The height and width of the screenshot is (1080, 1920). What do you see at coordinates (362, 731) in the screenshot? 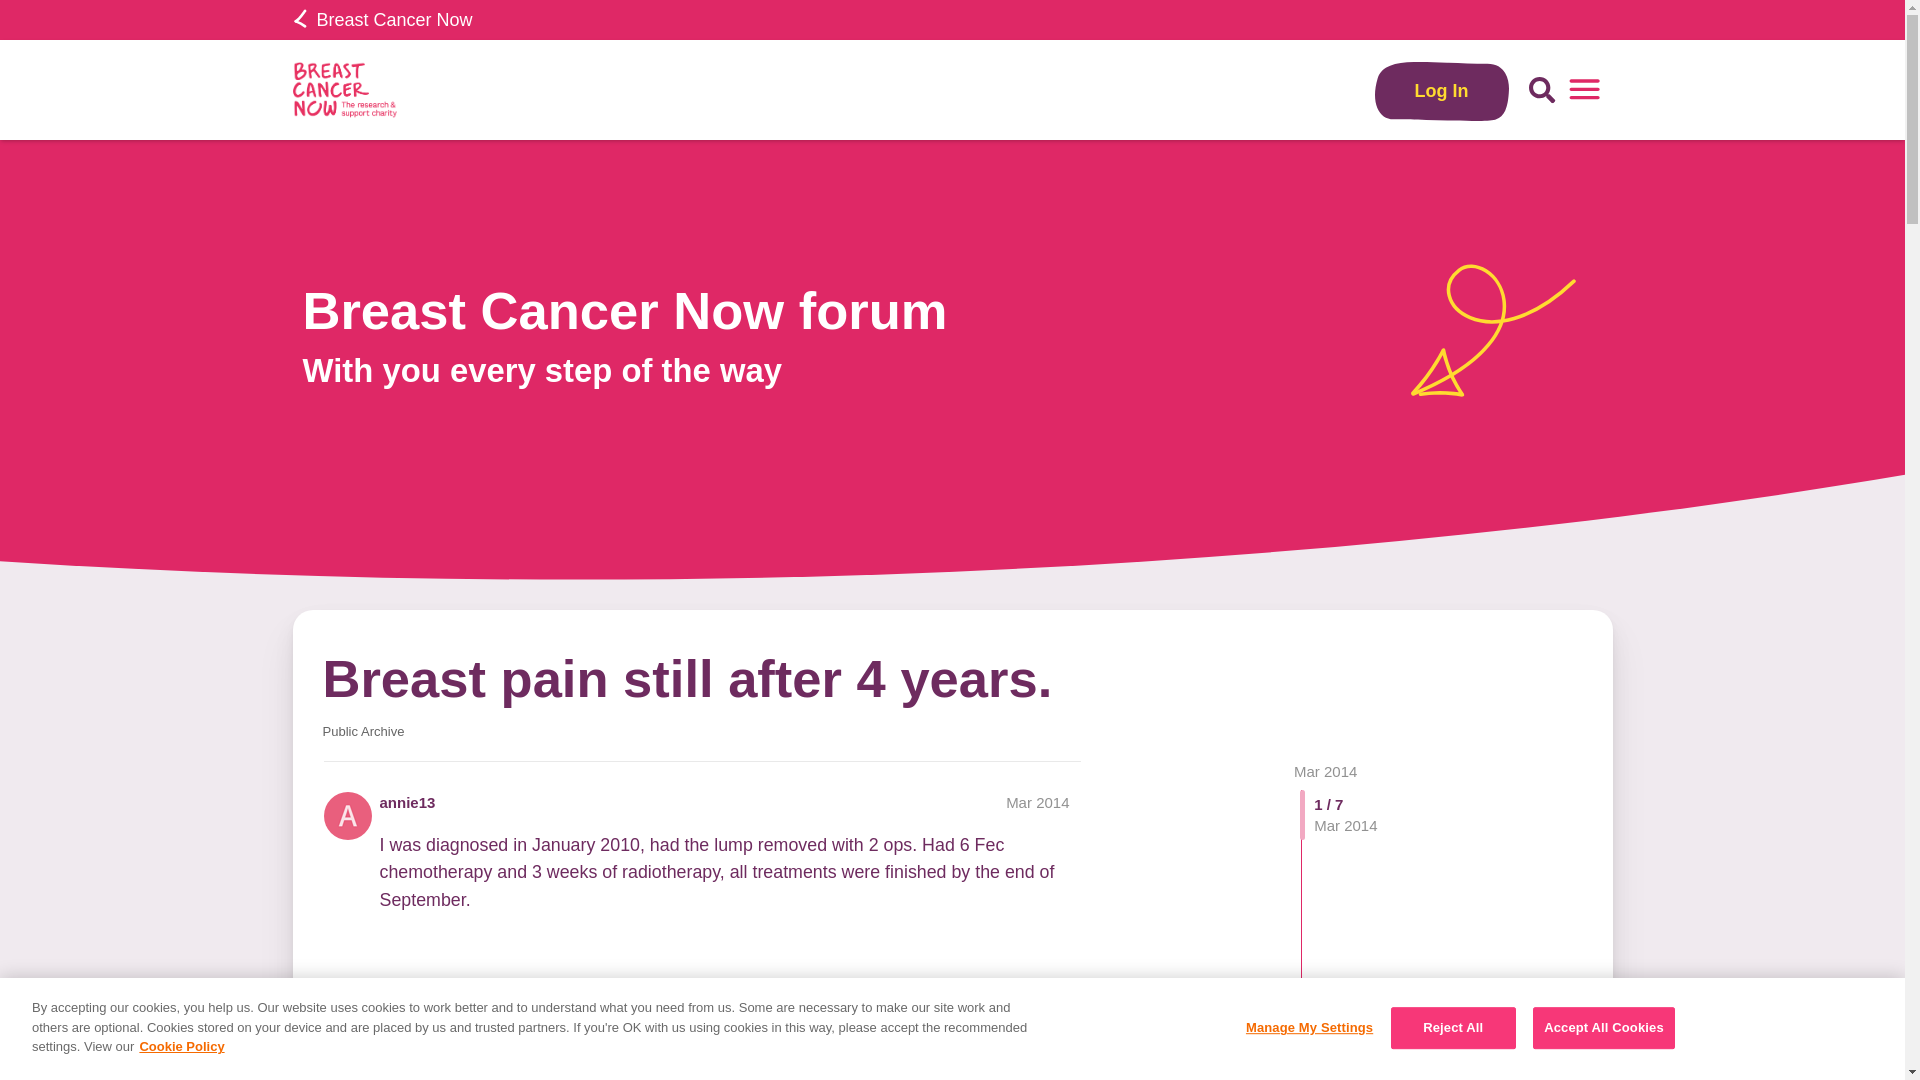
I see `Archived posts which are available to view.` at bounding box center [362, 731].